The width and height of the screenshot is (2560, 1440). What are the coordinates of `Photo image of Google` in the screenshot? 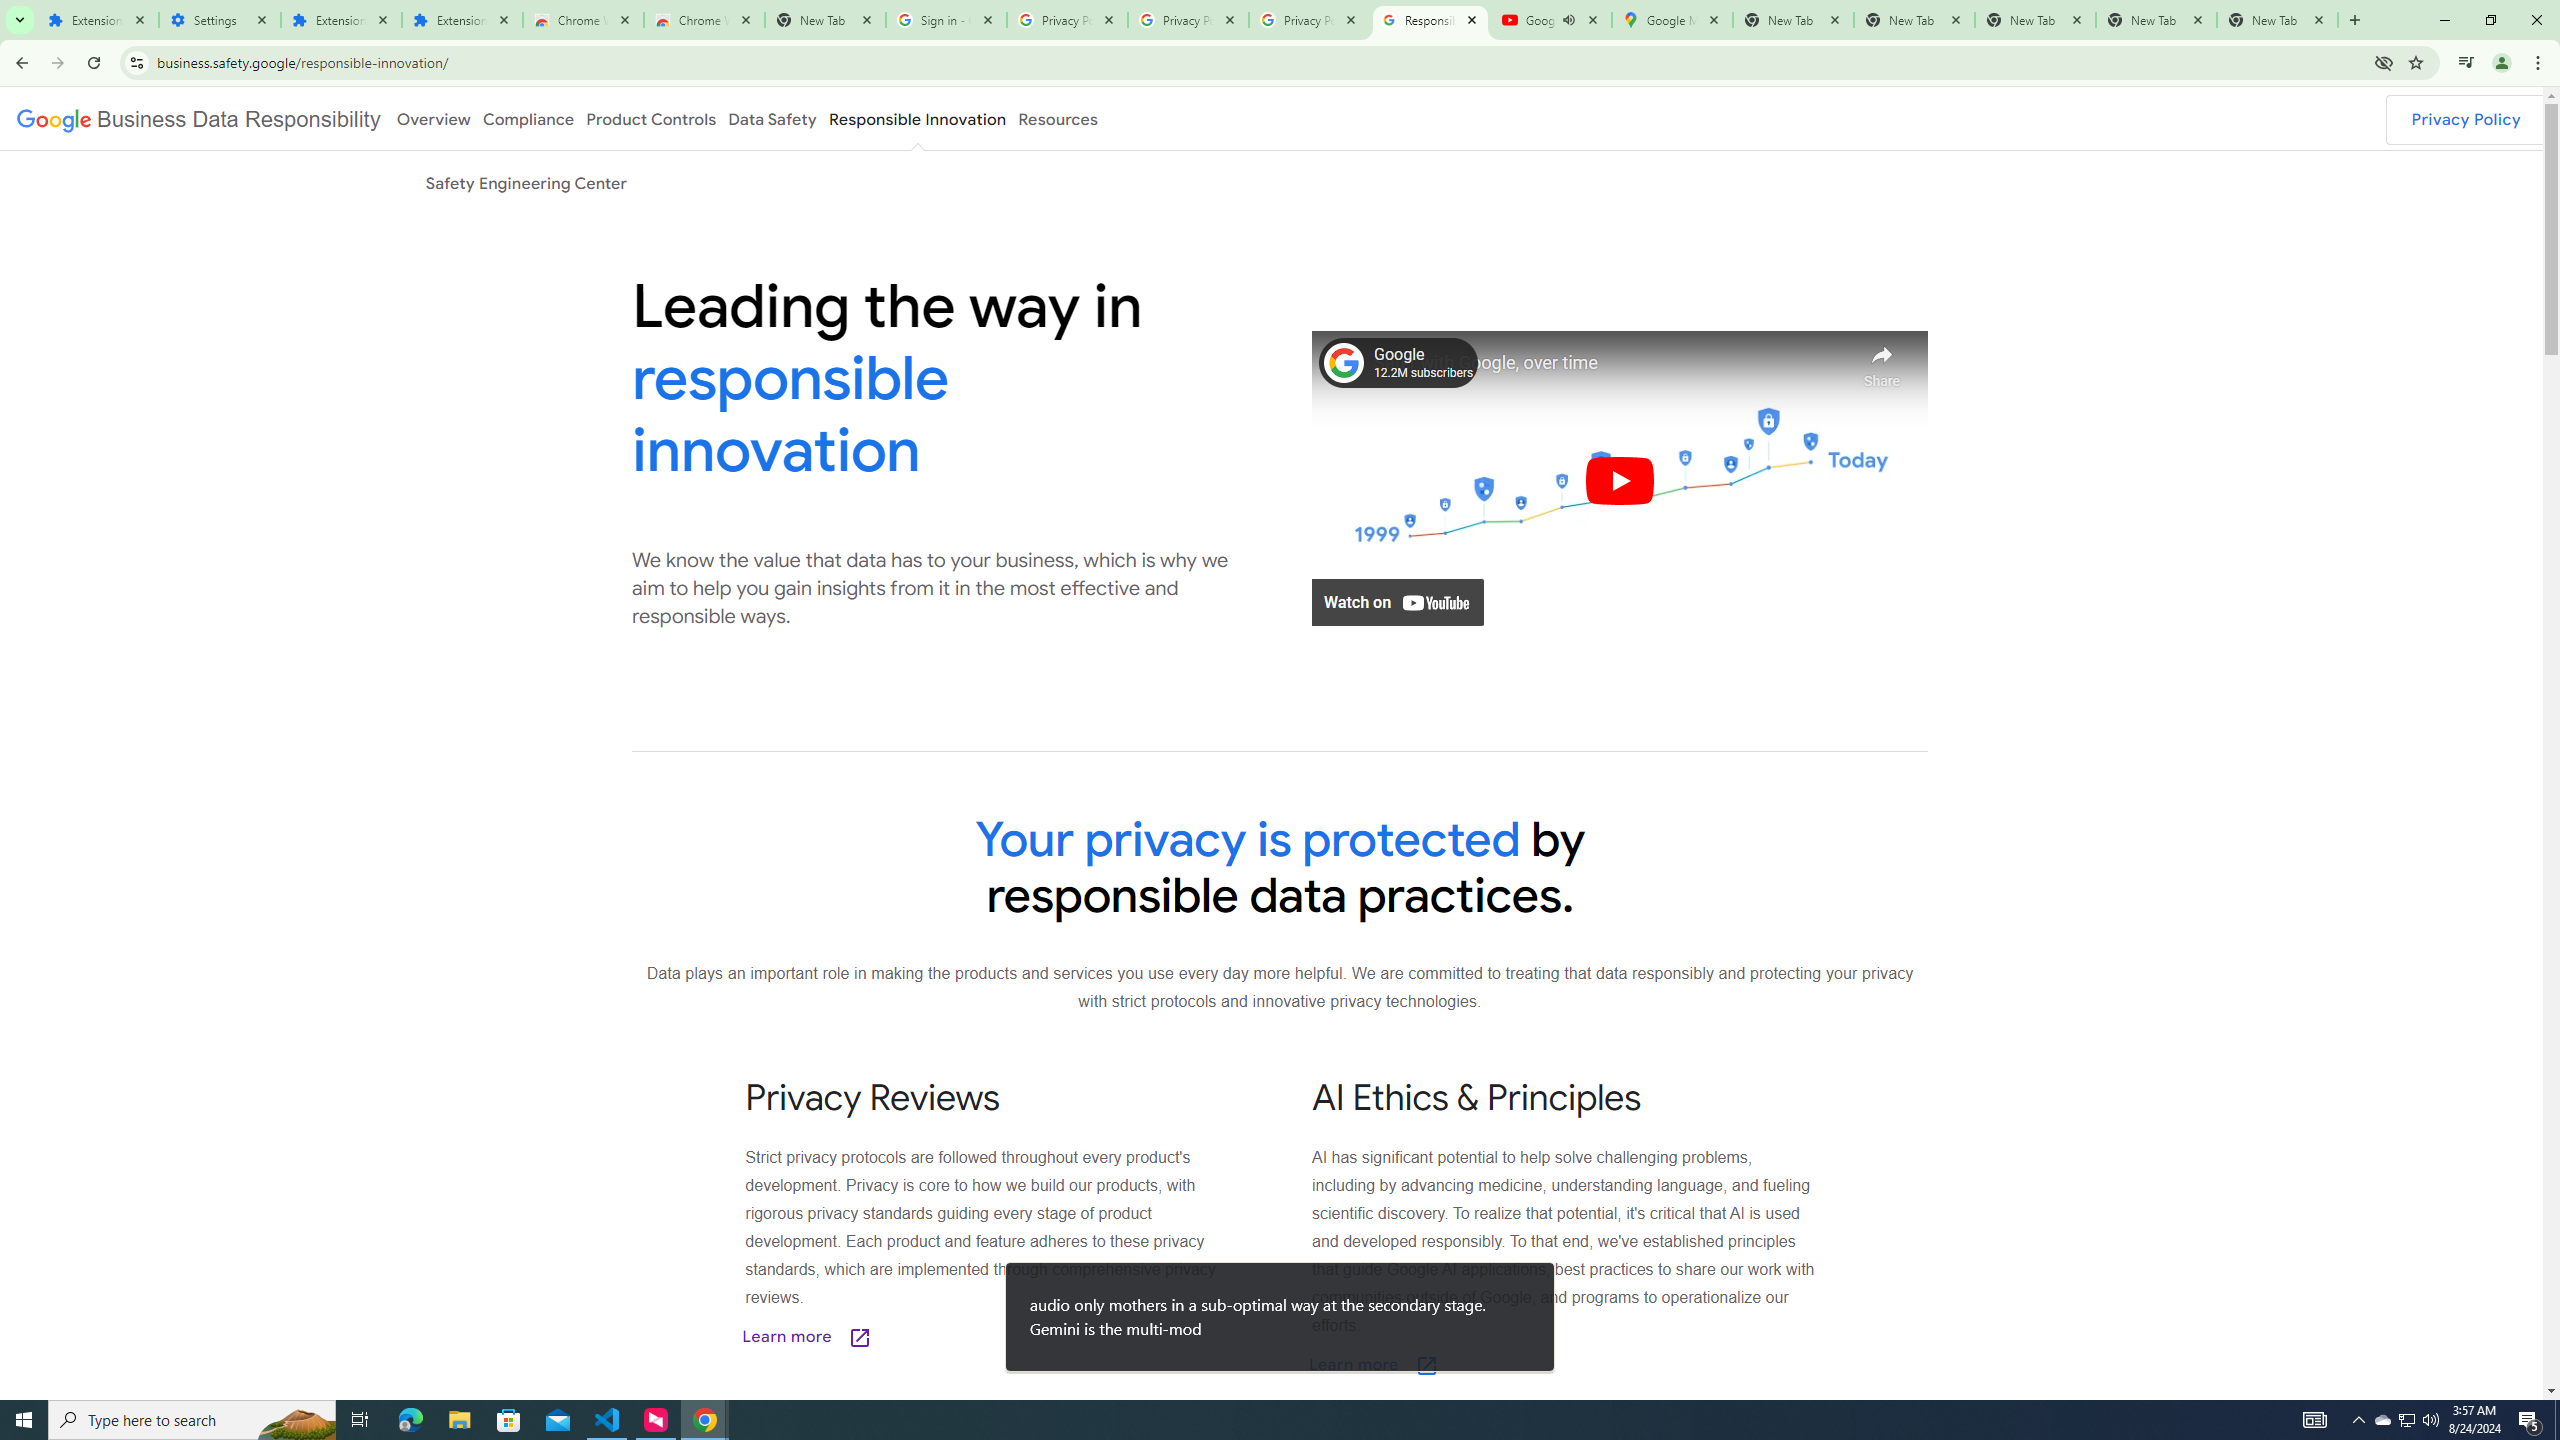 It's located at (1344, 362).